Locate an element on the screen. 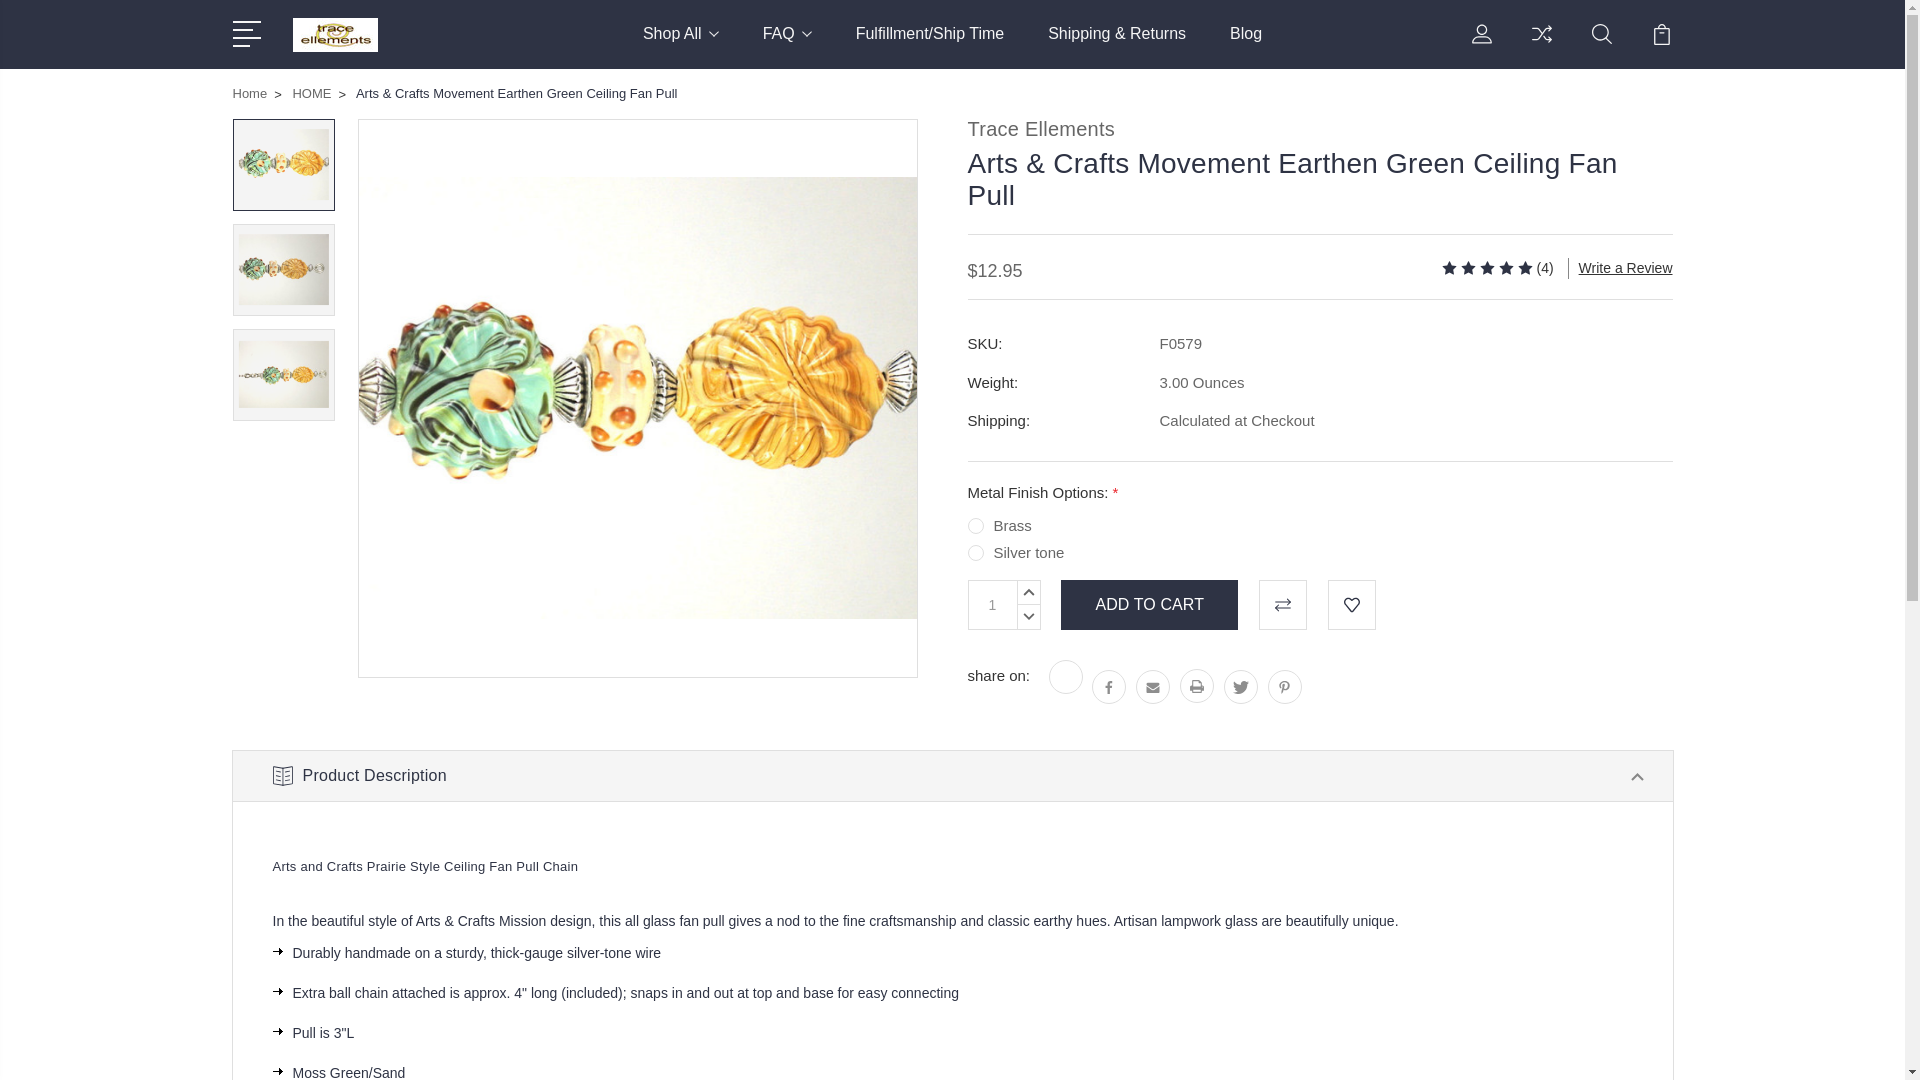 Image resolution: width=1920 pixels, height=1080 pixels. Add to Cart is located at coordinates (1150, 604).